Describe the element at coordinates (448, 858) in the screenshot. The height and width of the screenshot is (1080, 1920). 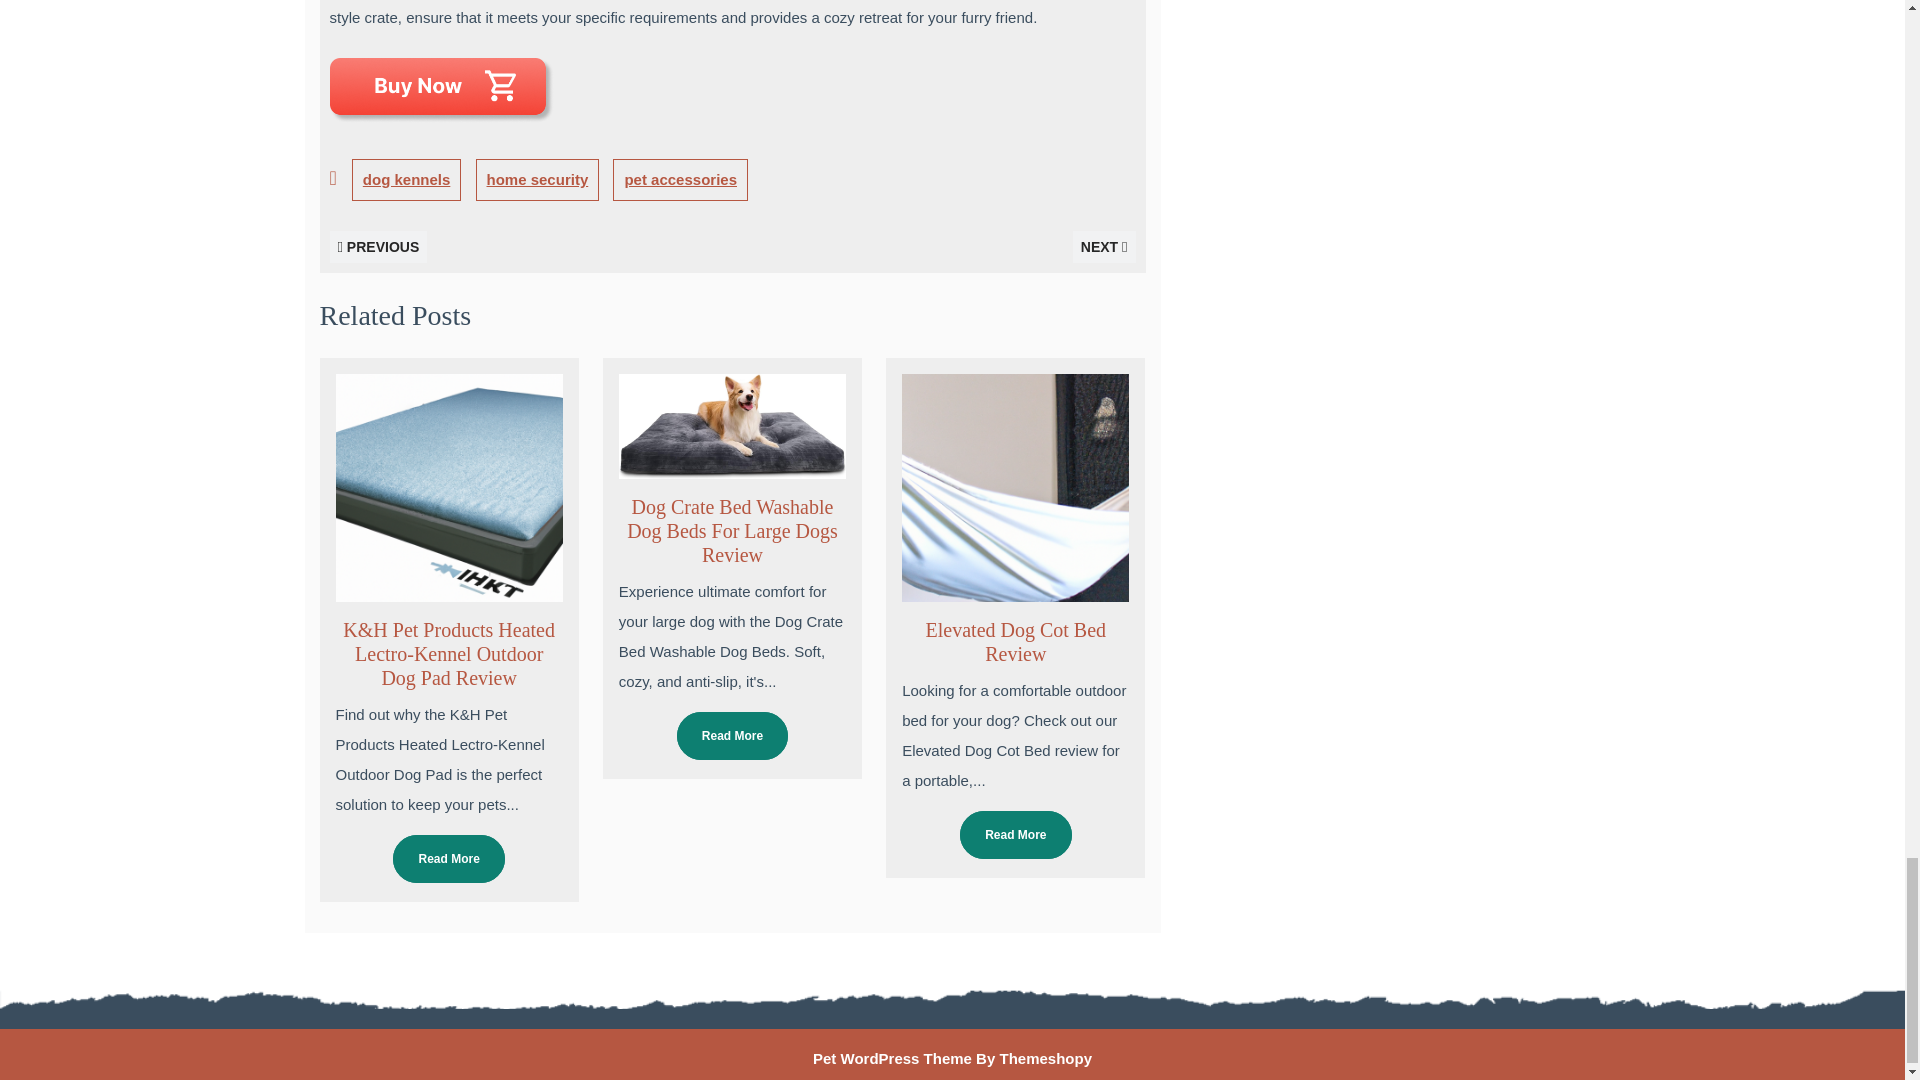
I see `Read More` at that location.